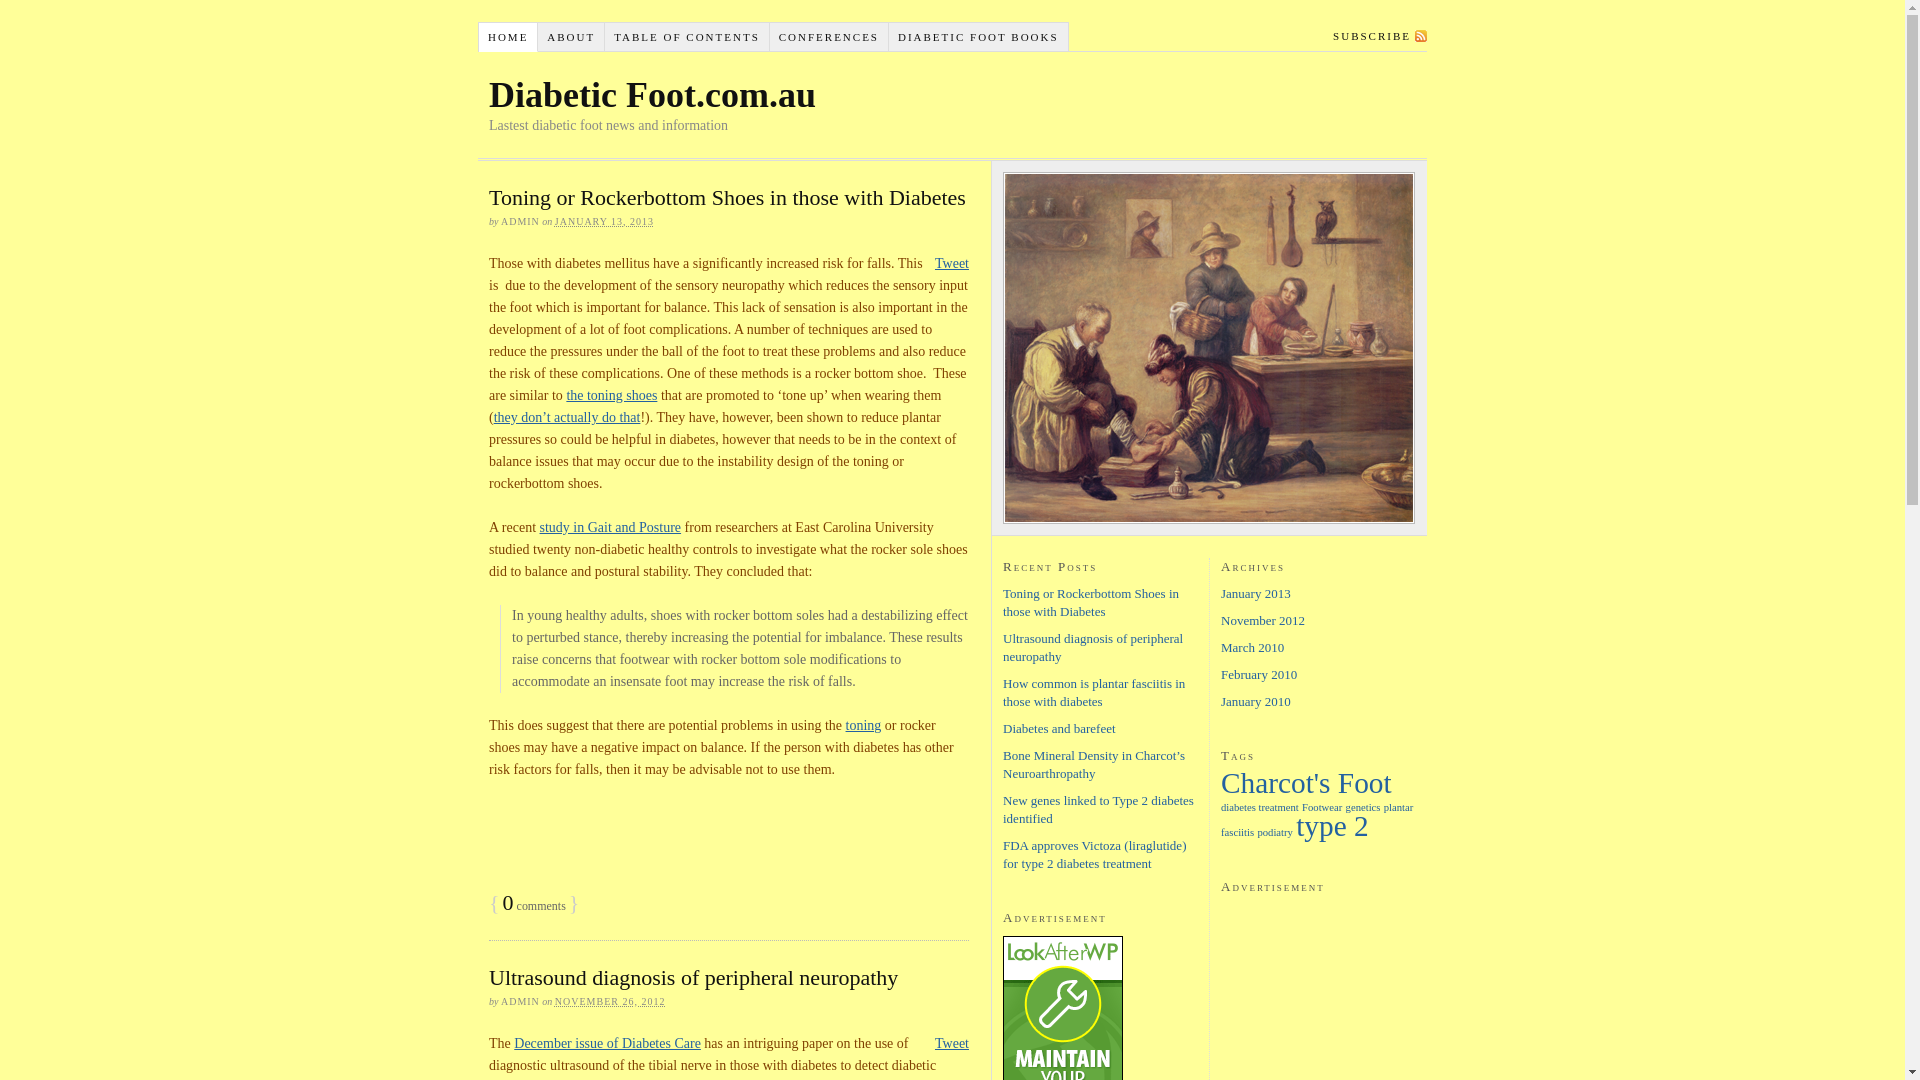 This screenshot has height=1080, width=1920. What do you see at coordinates (534, 906) in the screenshot?
I see `0 comments` at bounding box center [534, 906].